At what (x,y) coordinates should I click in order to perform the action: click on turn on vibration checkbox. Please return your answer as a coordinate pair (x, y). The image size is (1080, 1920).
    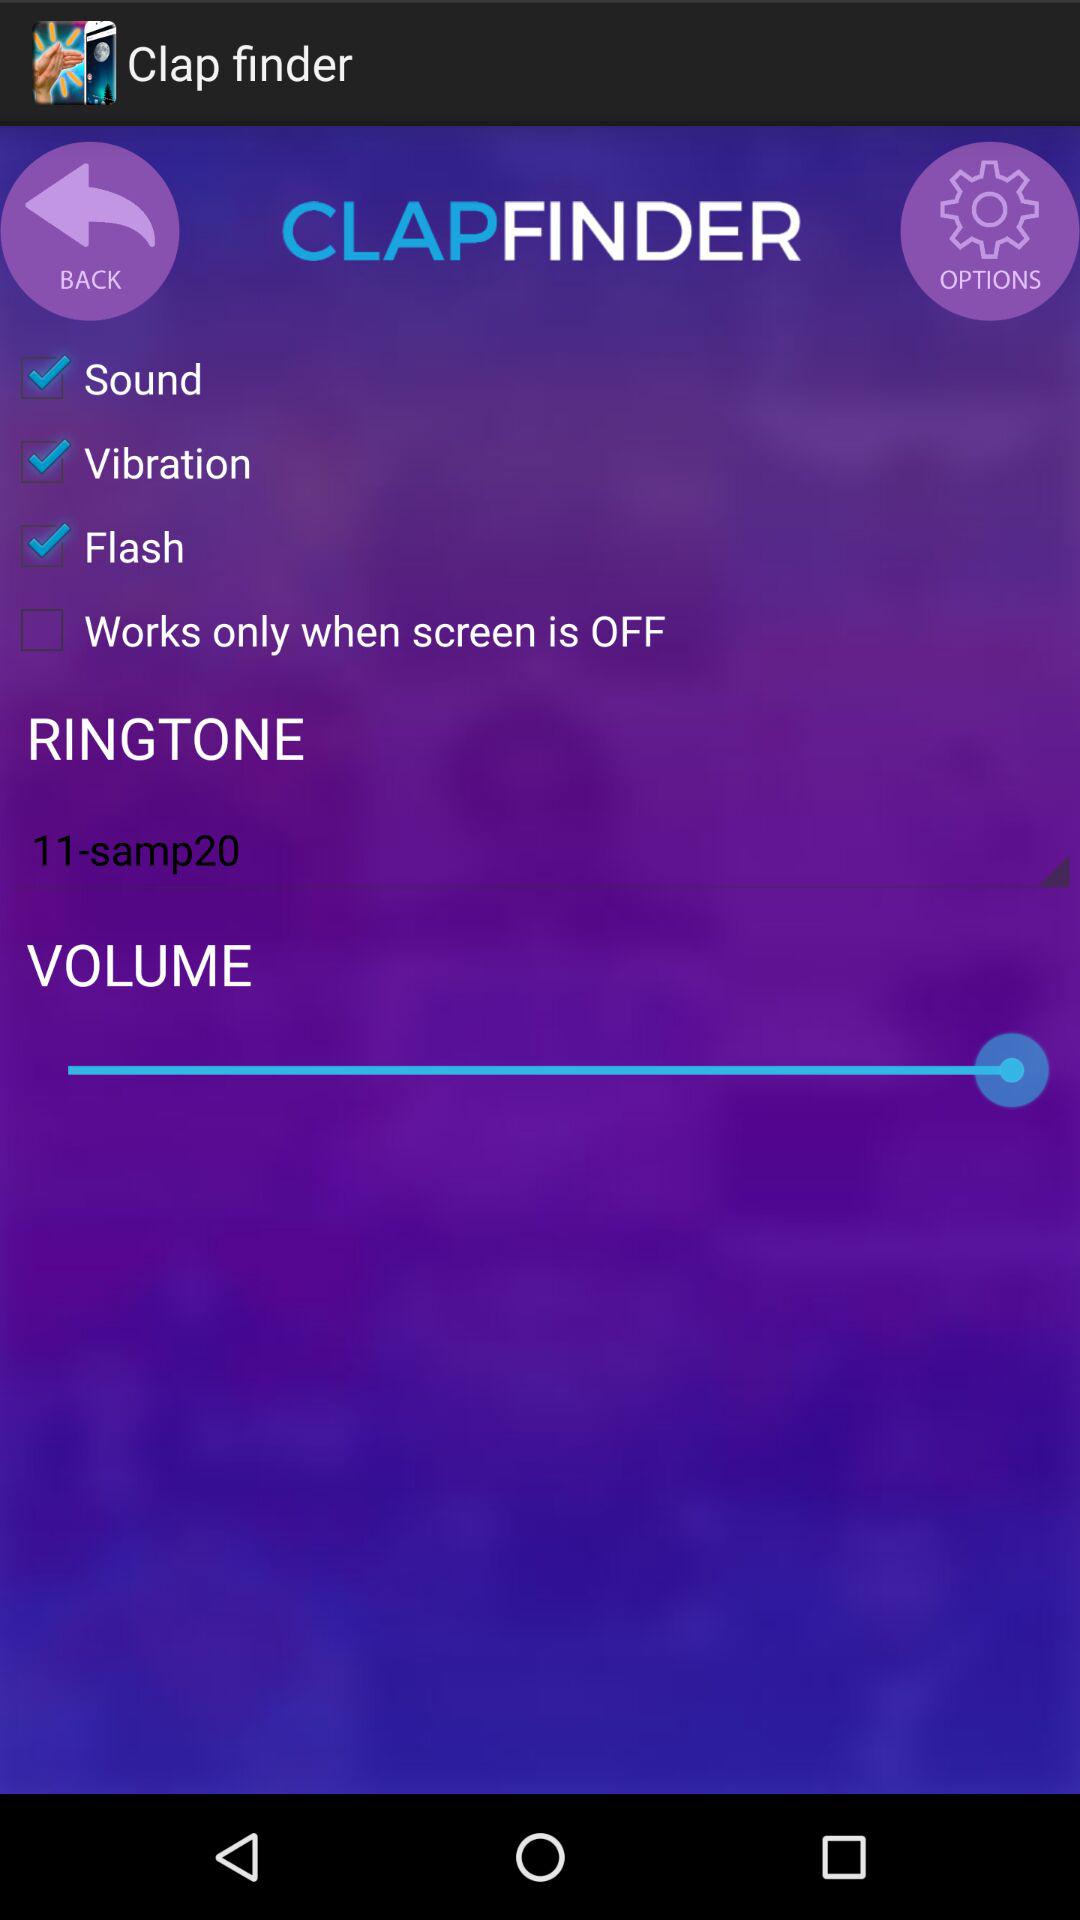
    Looking at the image, I should click on (126, 462).